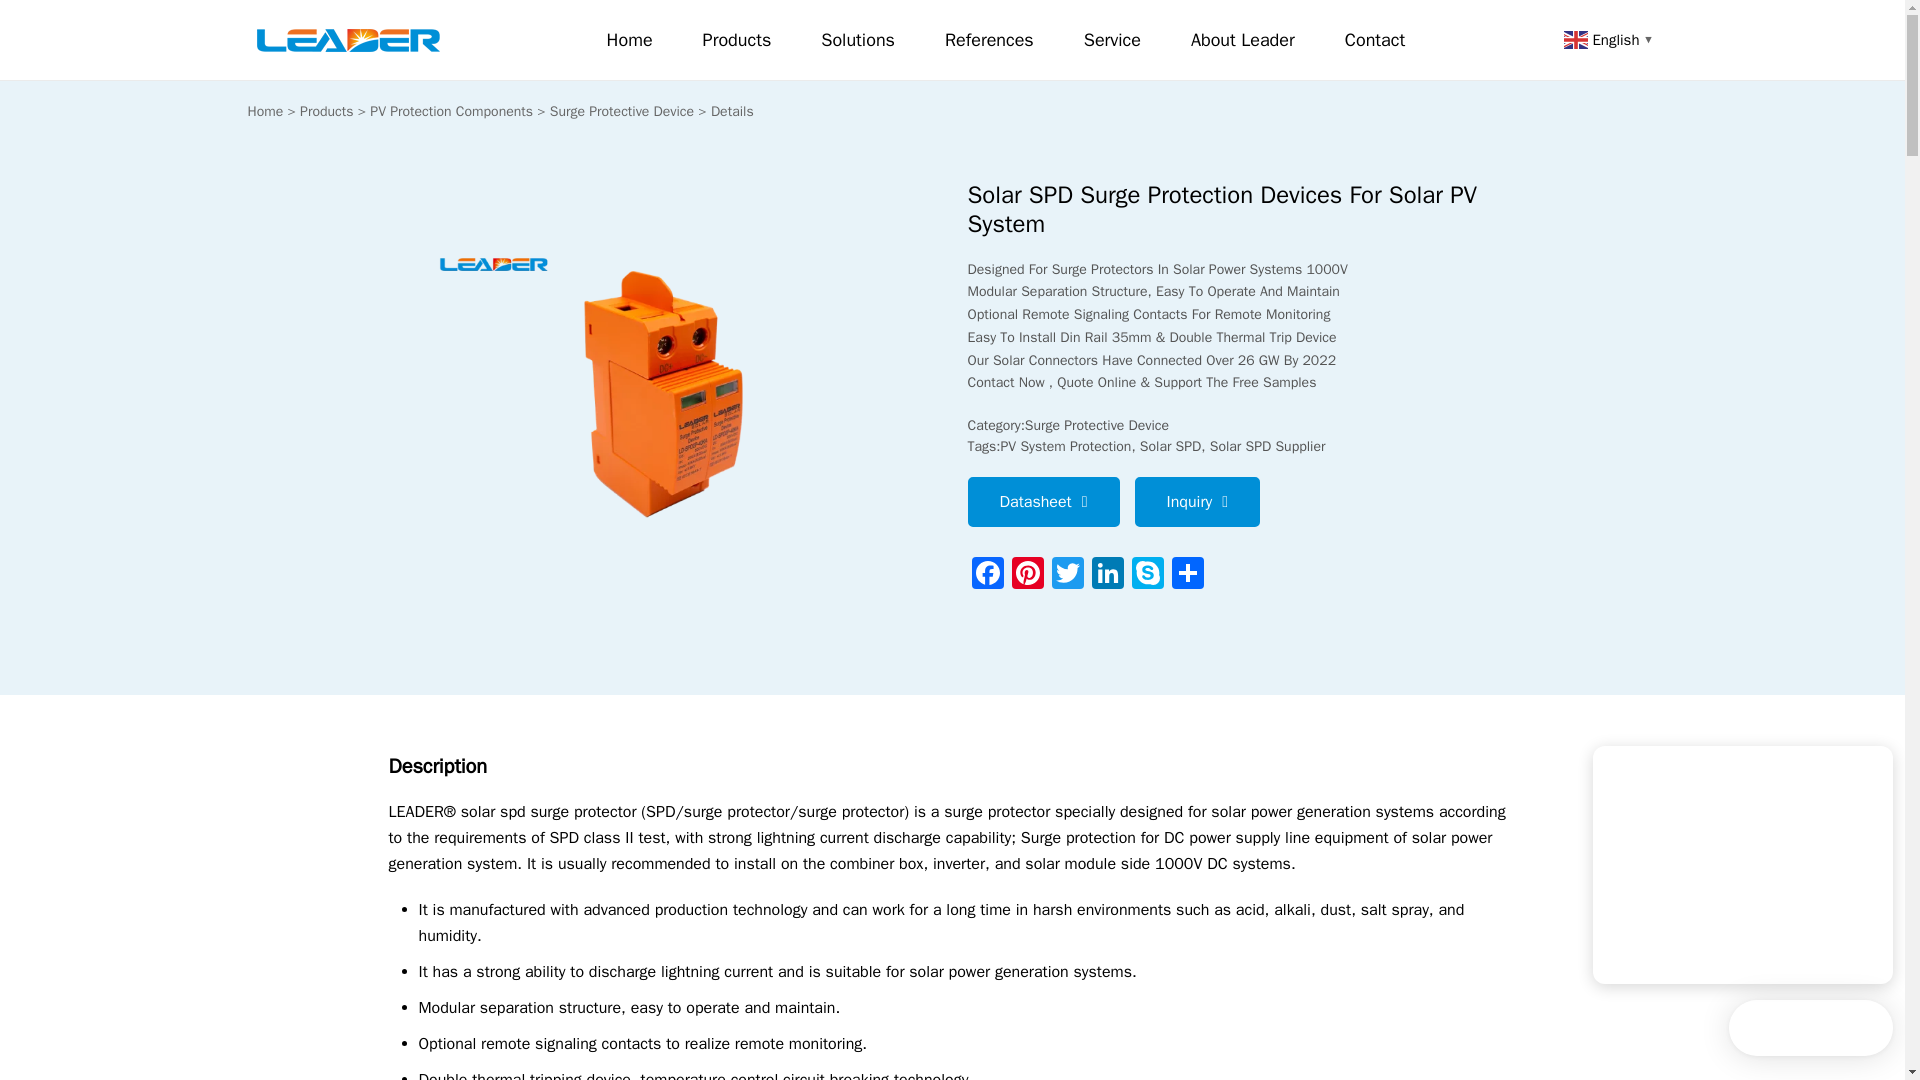 Image resolution: width=1920 pixels, height=1080 pixels. Describe the element at coordinates (1028, 576) in the screenshot. I see `Pinterest` at that location.